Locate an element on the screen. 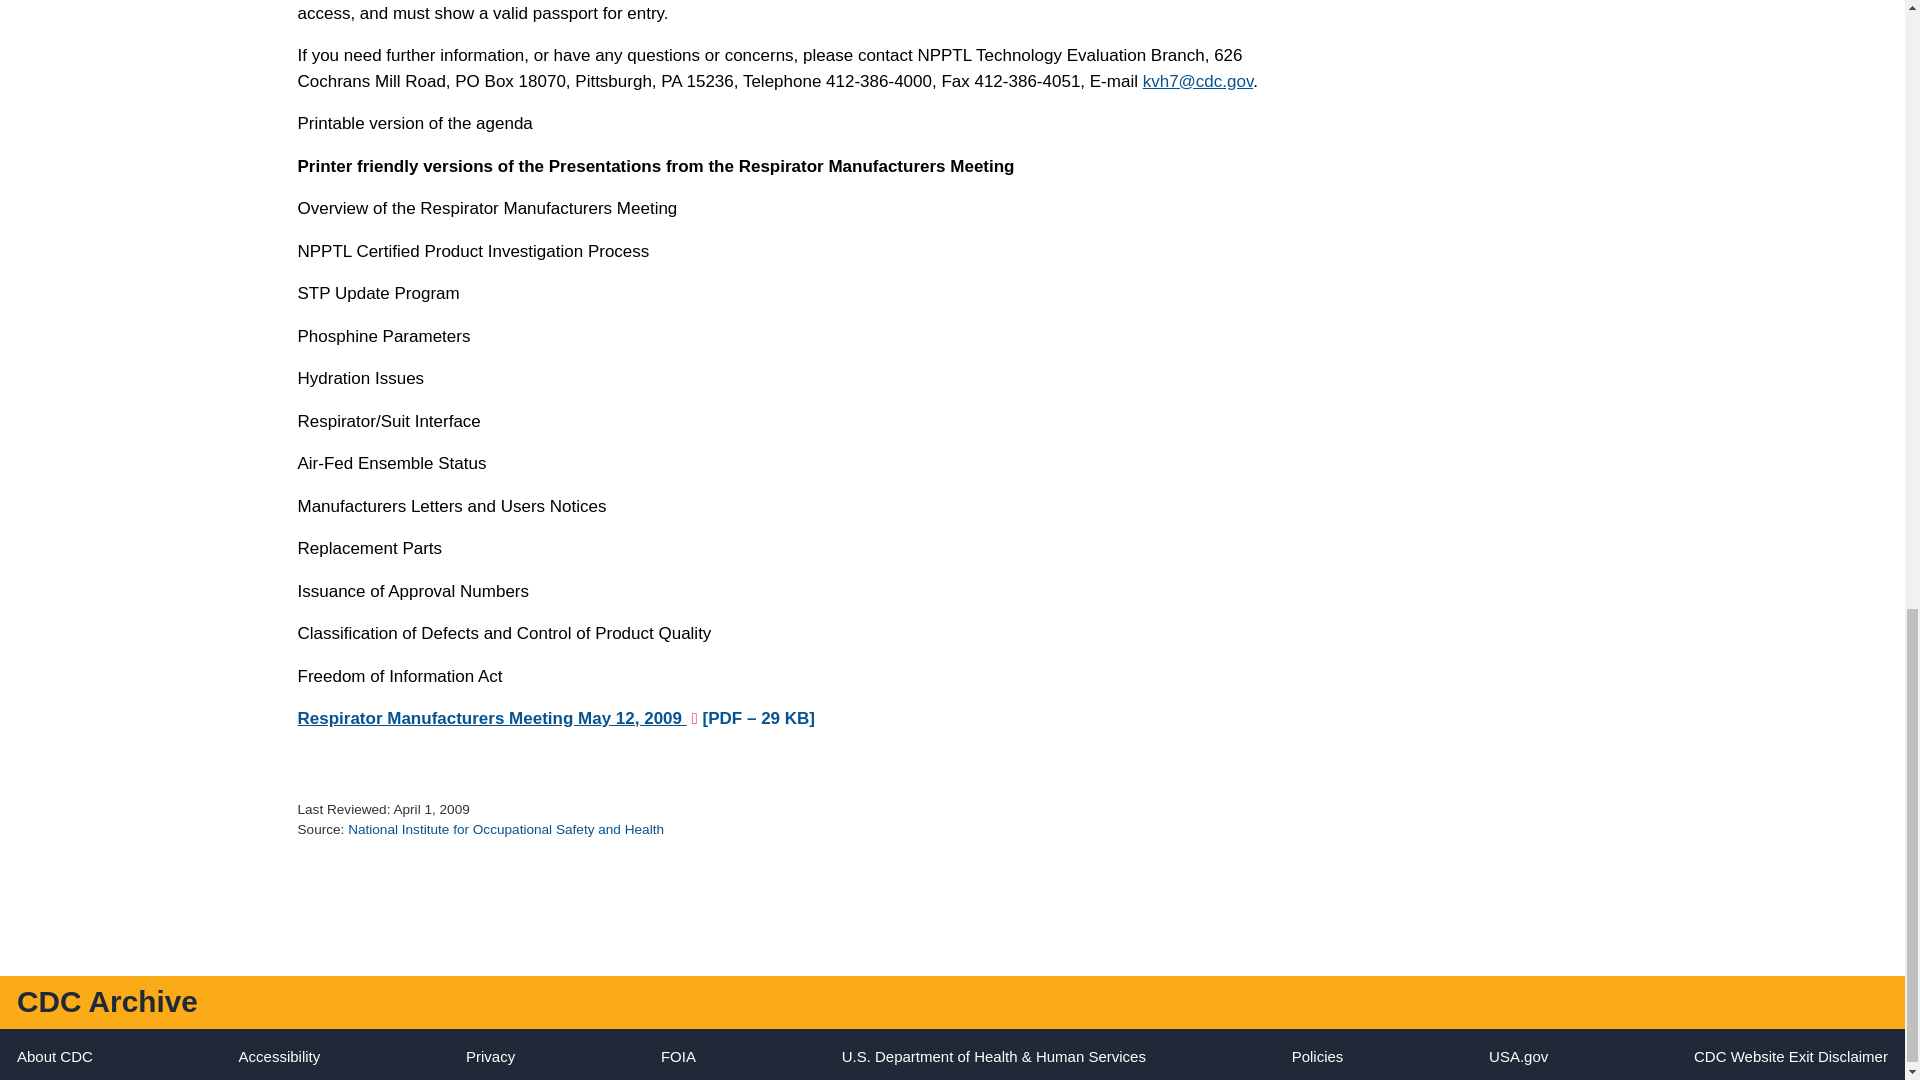 This screenshot has width=1920, height=1080. National Institute for Occupational Safety and Health is located at coordinates (506, 829).